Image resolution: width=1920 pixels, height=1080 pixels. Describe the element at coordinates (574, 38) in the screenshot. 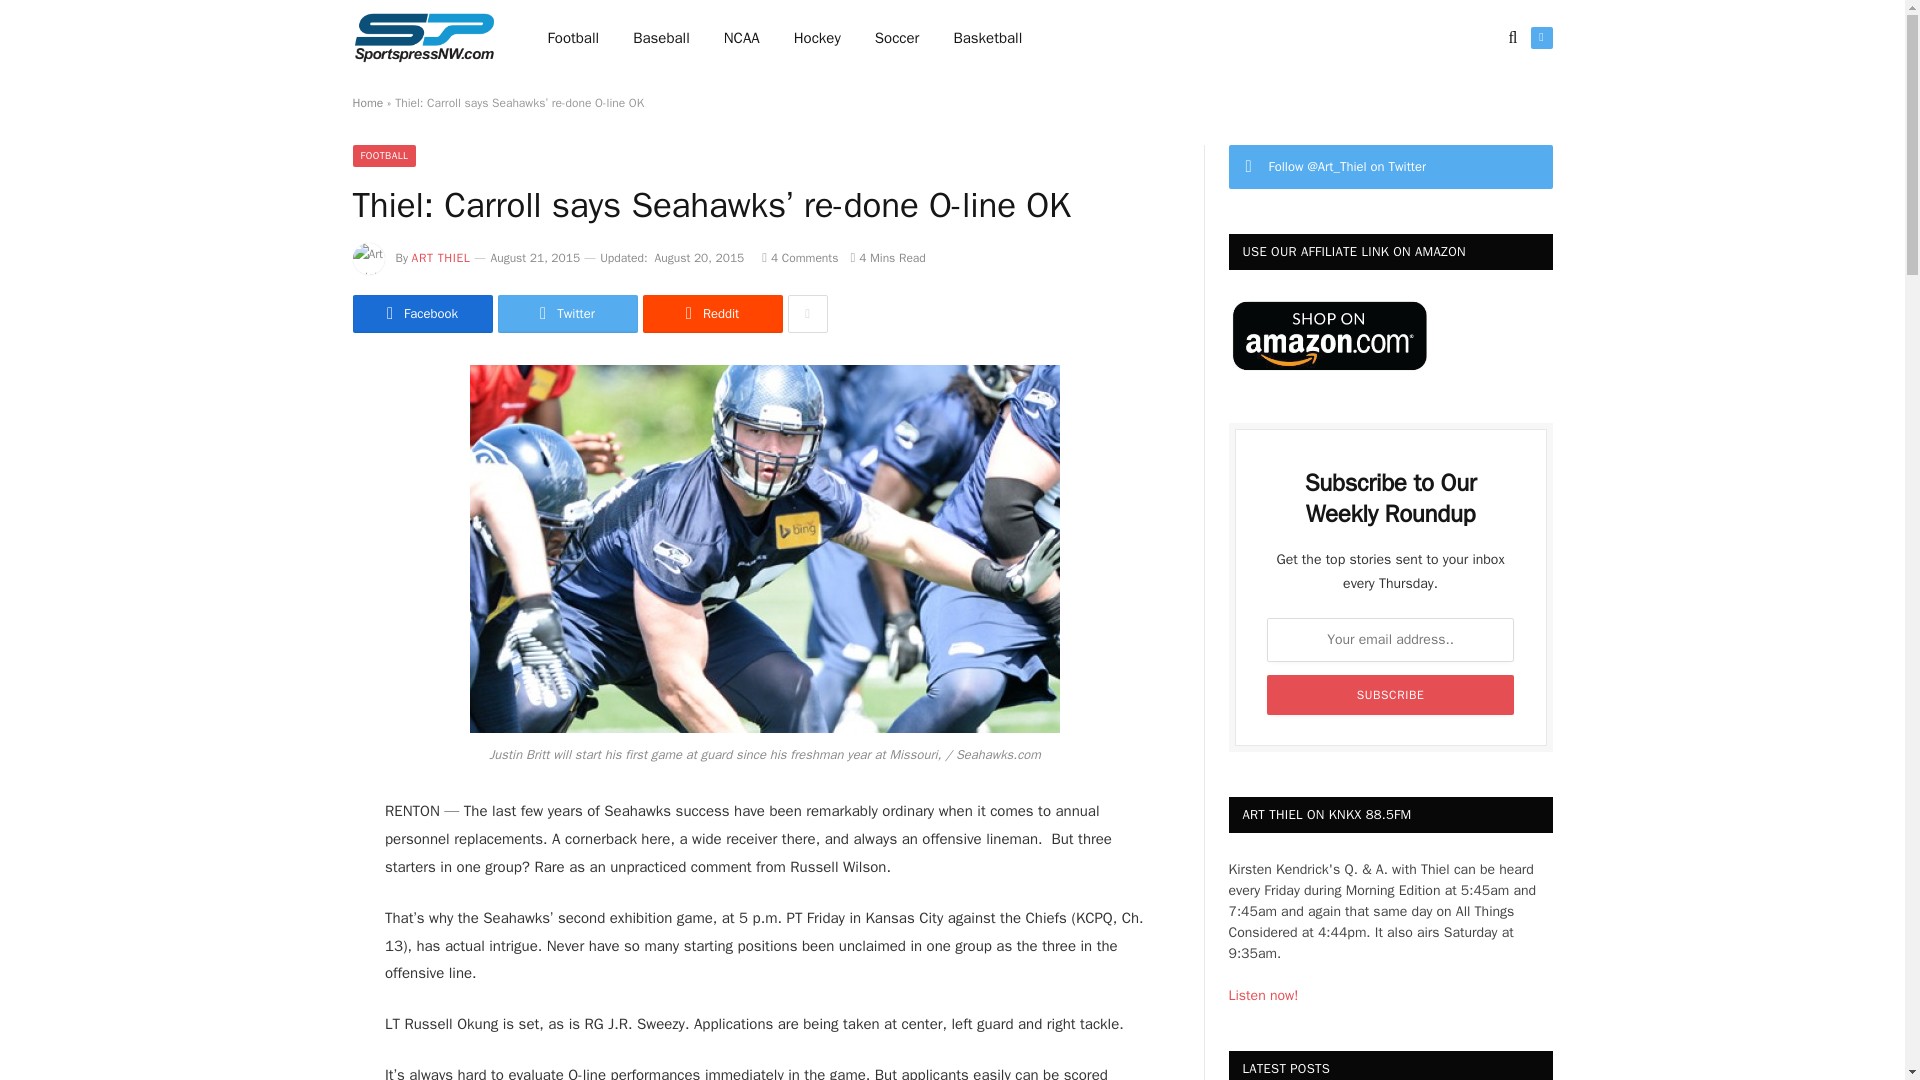

I see `Football` at that location.